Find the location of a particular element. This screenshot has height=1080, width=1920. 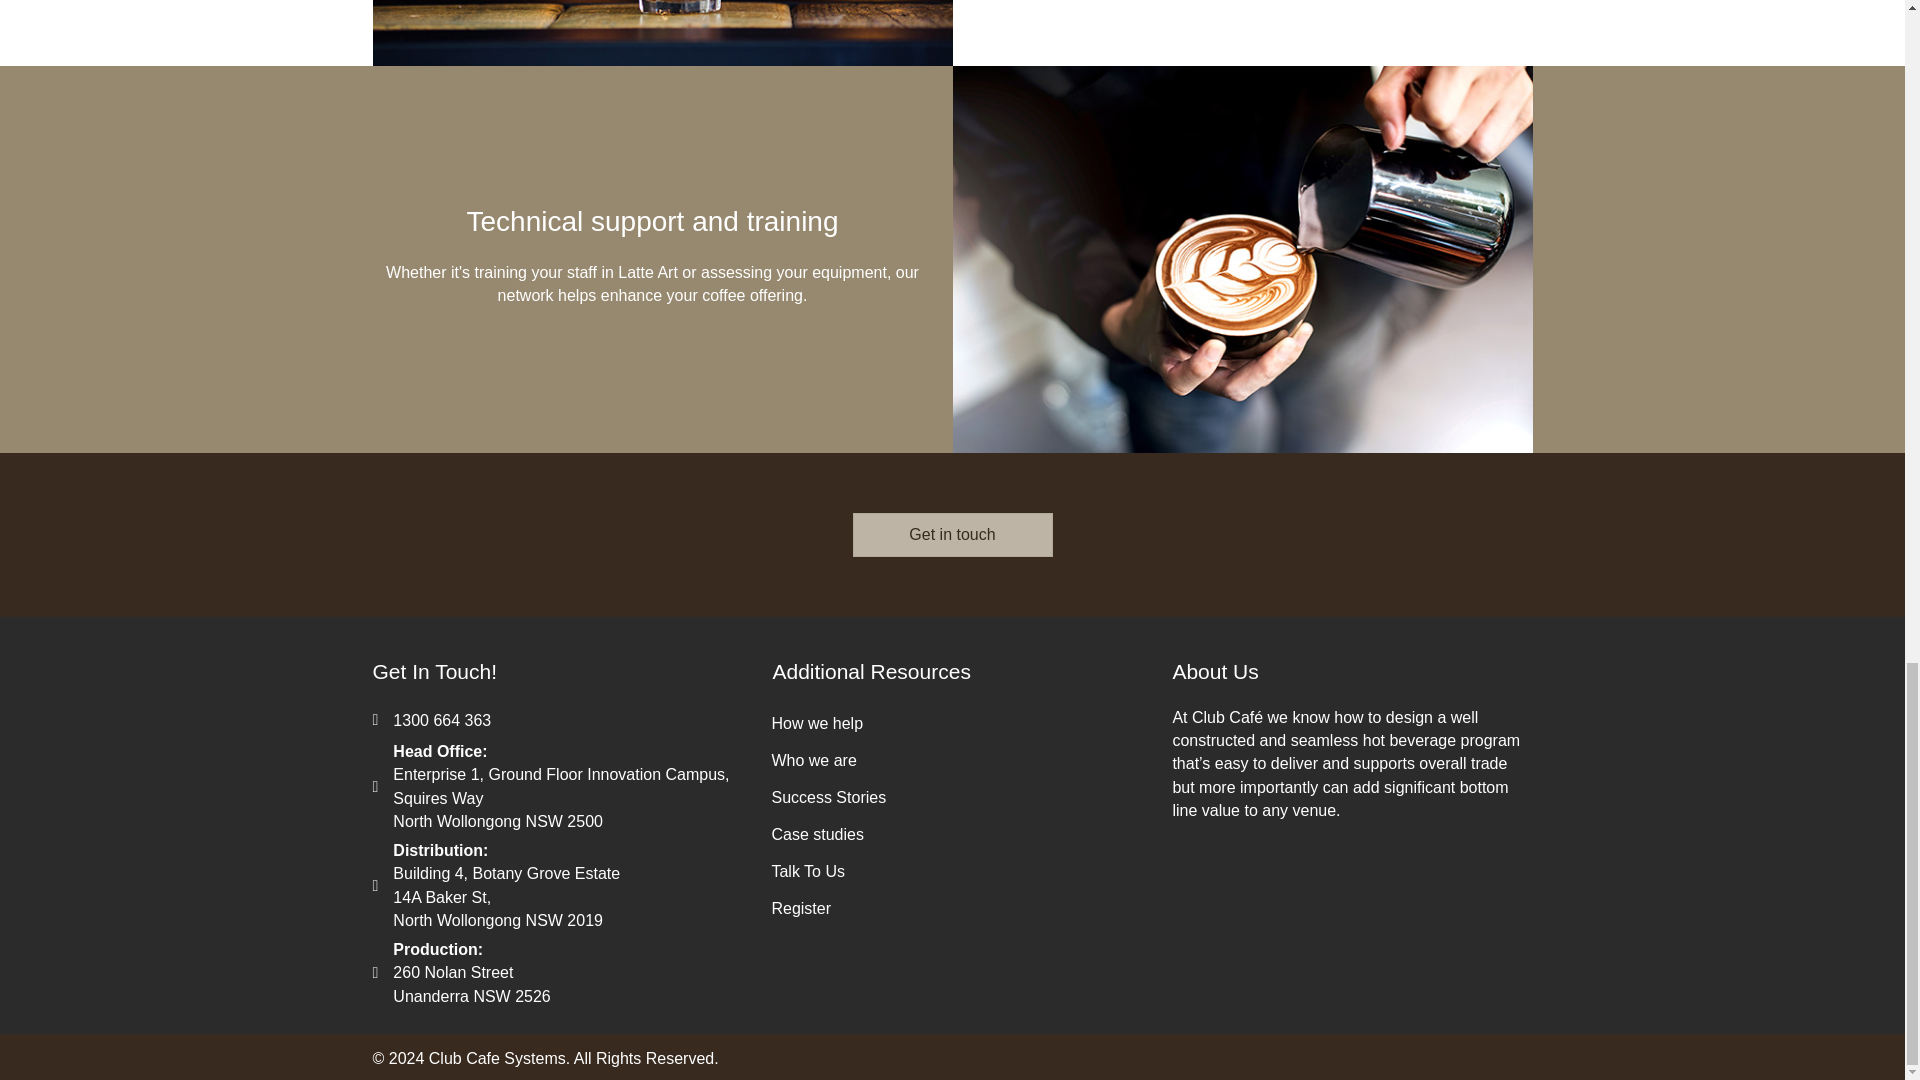

Technical support is located at coordinates (1242, 258).